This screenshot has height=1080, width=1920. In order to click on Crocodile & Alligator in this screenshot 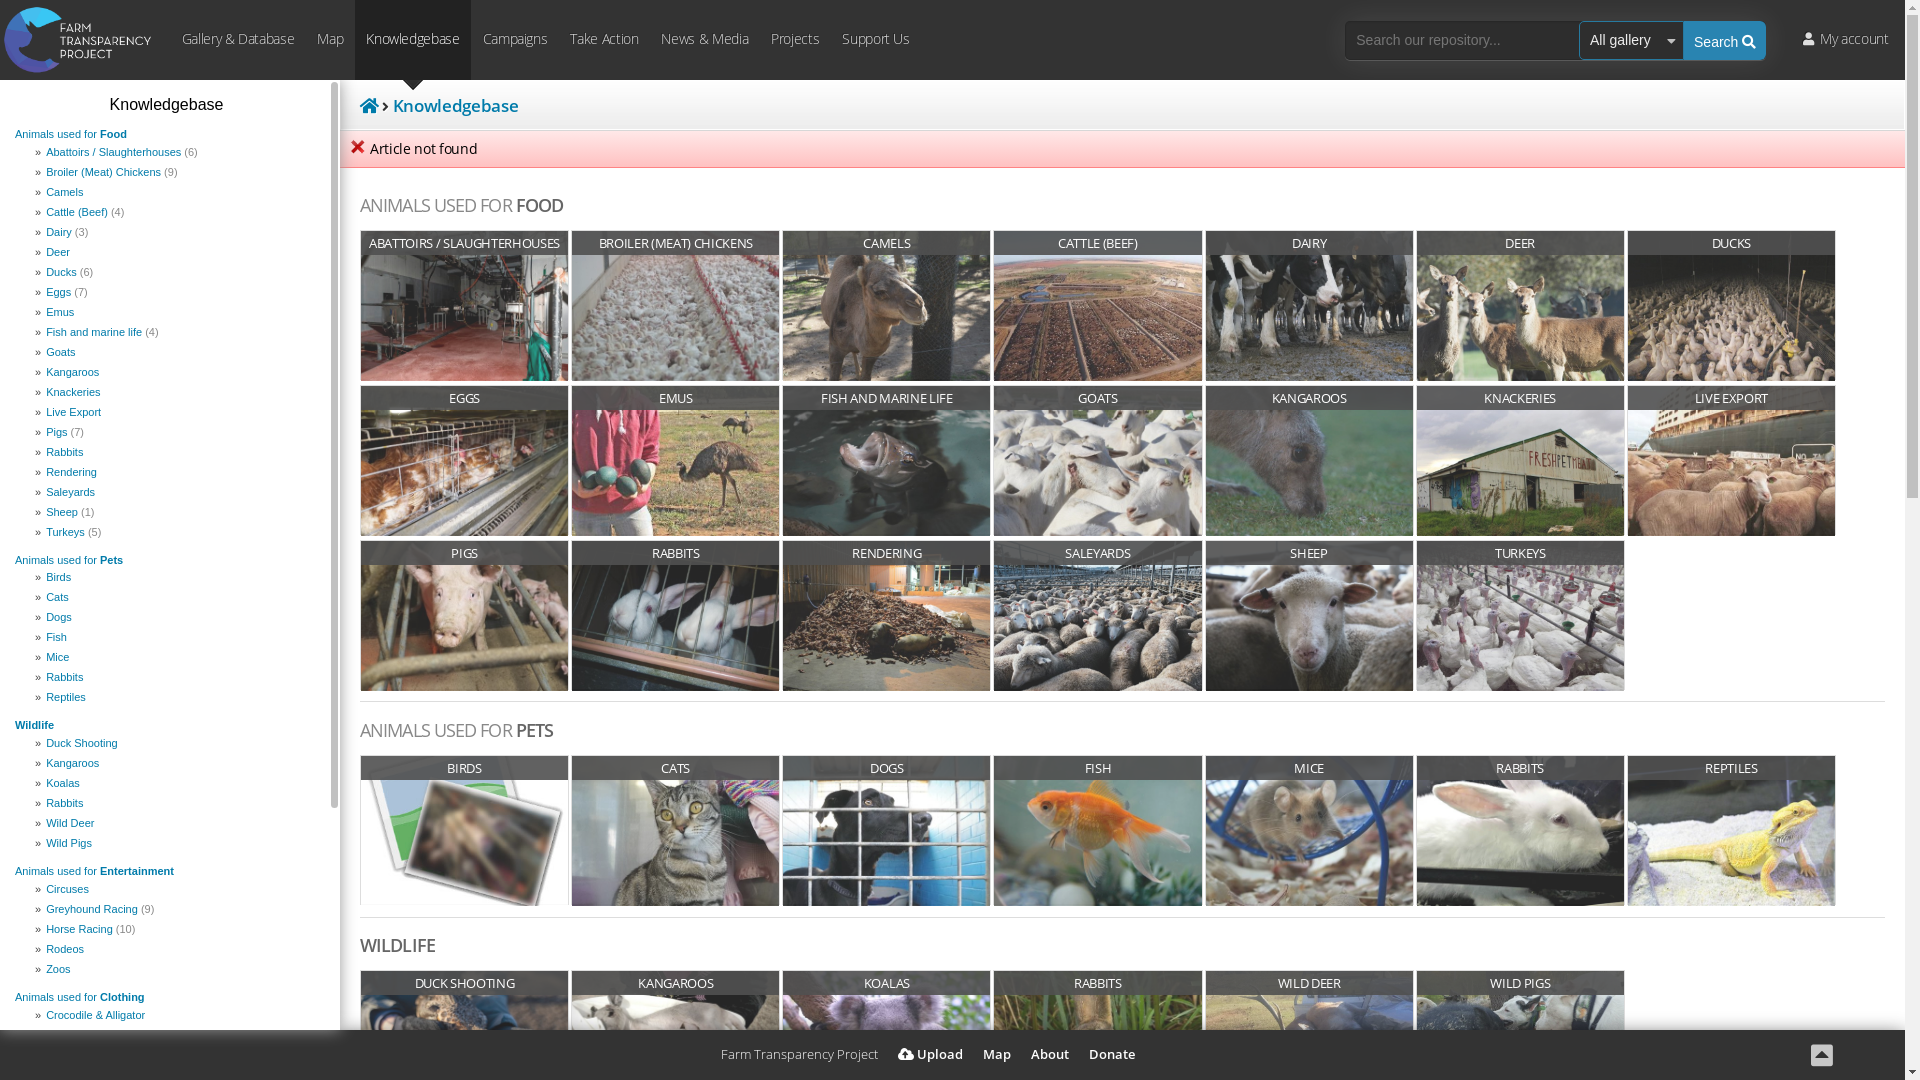, I will do `click(178, 1016)`.